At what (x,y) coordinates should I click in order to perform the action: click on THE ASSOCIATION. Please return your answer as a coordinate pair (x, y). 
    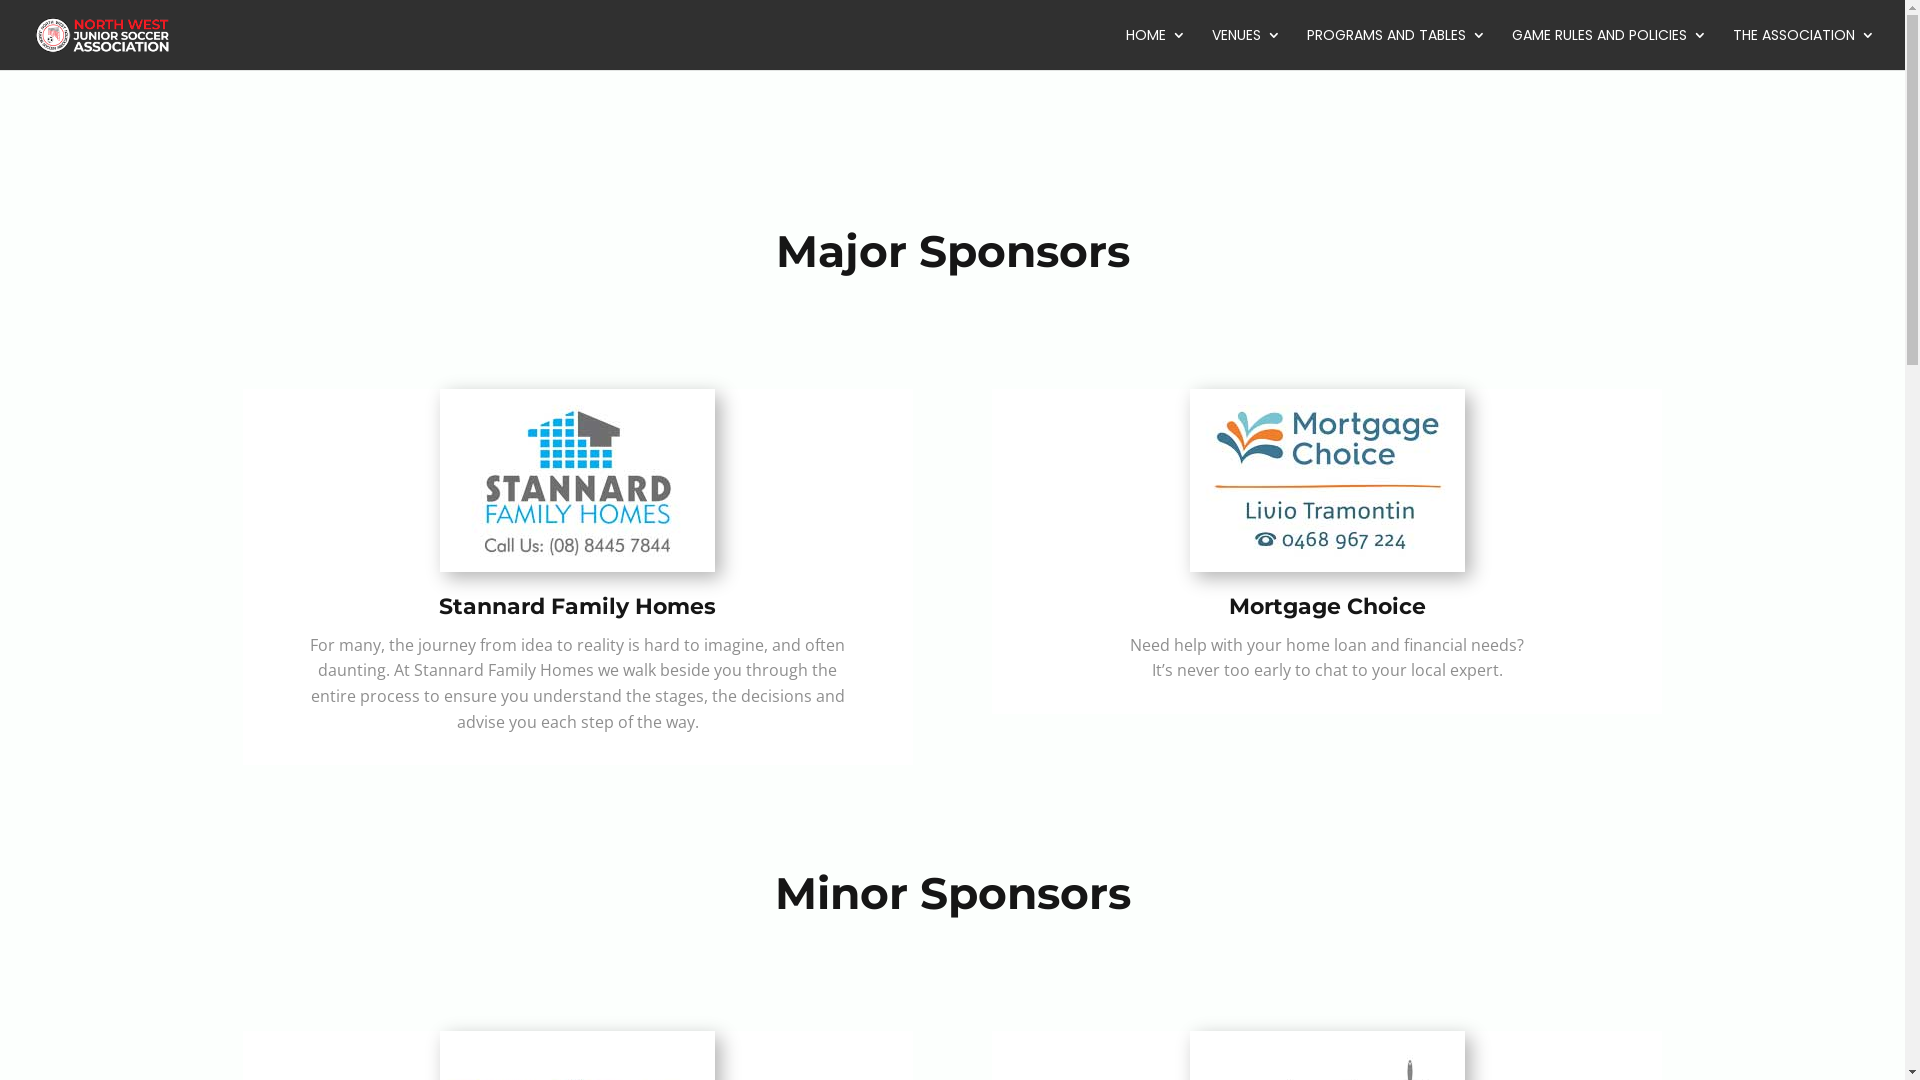
    Looking at the image, I should click on (1804, 49).